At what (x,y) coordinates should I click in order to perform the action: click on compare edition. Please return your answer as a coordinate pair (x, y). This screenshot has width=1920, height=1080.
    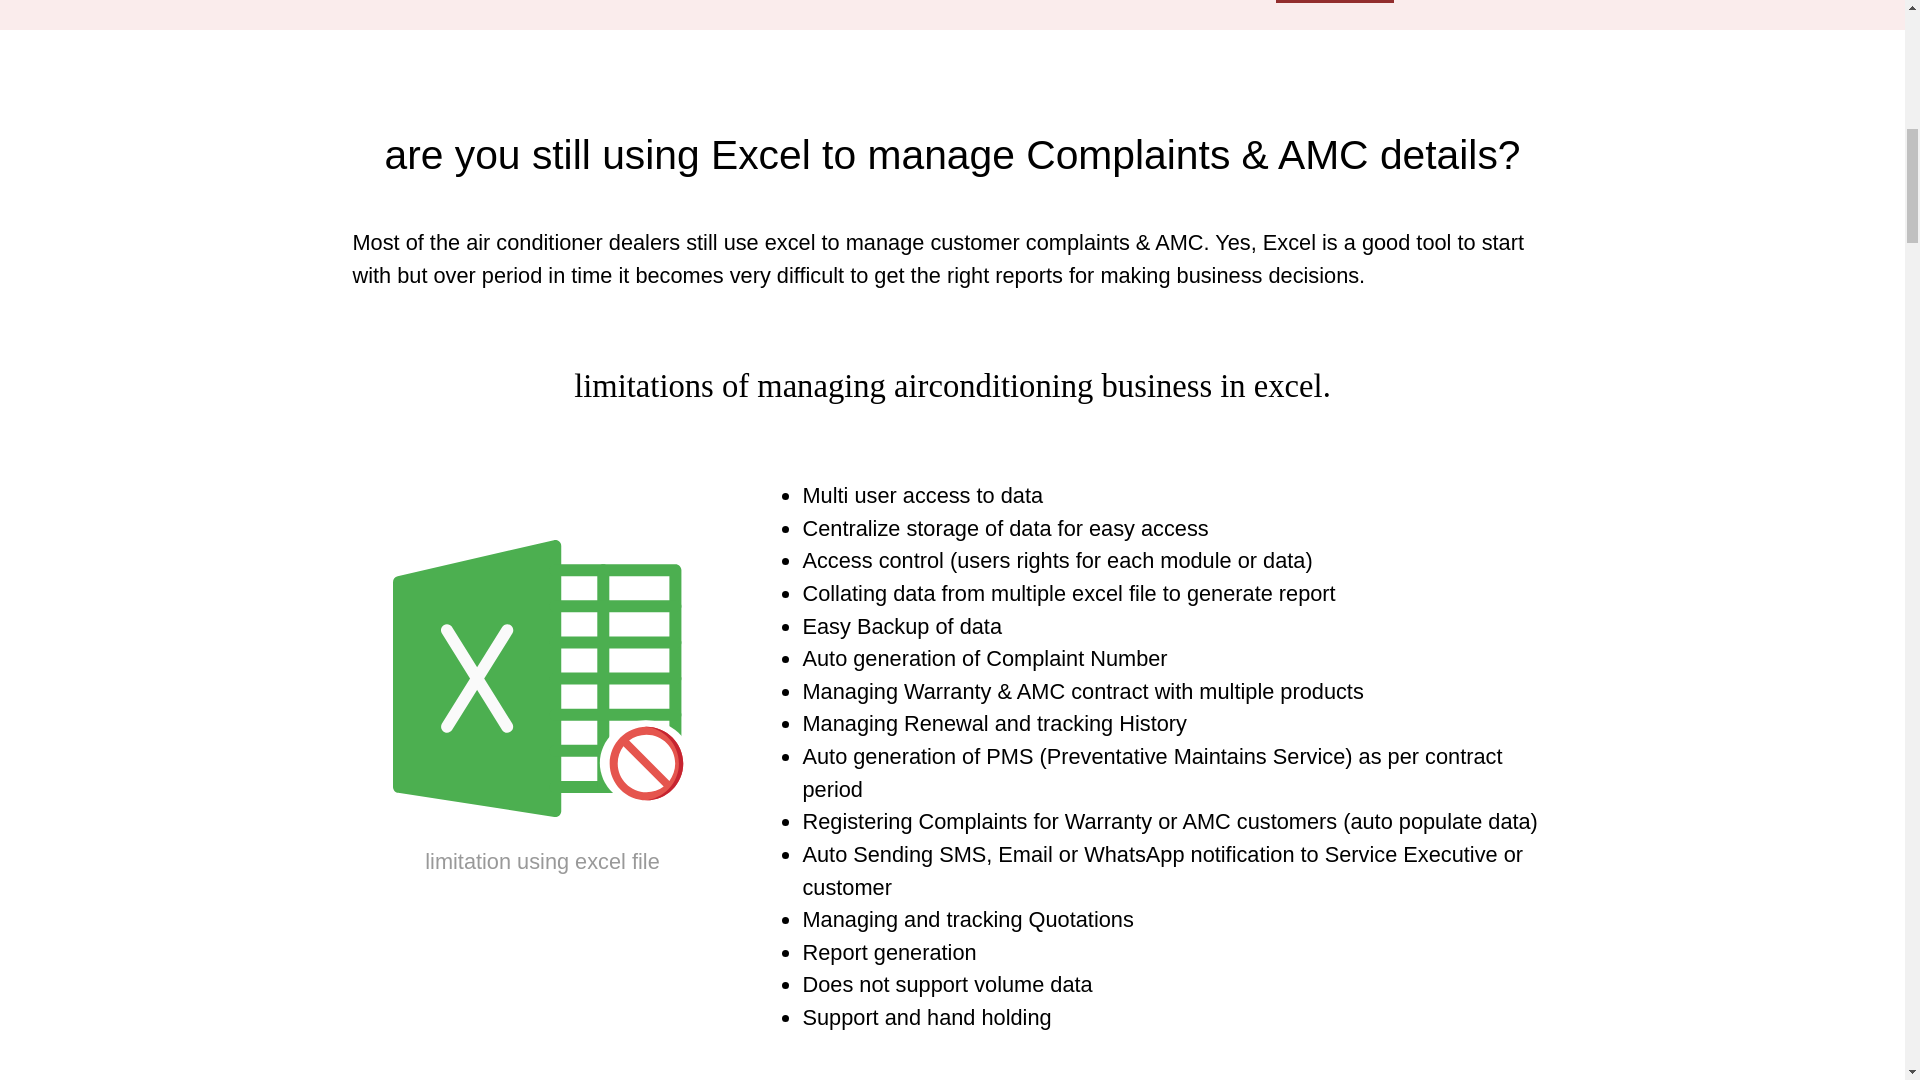
    Looking at the image, I should click on (864, 2).